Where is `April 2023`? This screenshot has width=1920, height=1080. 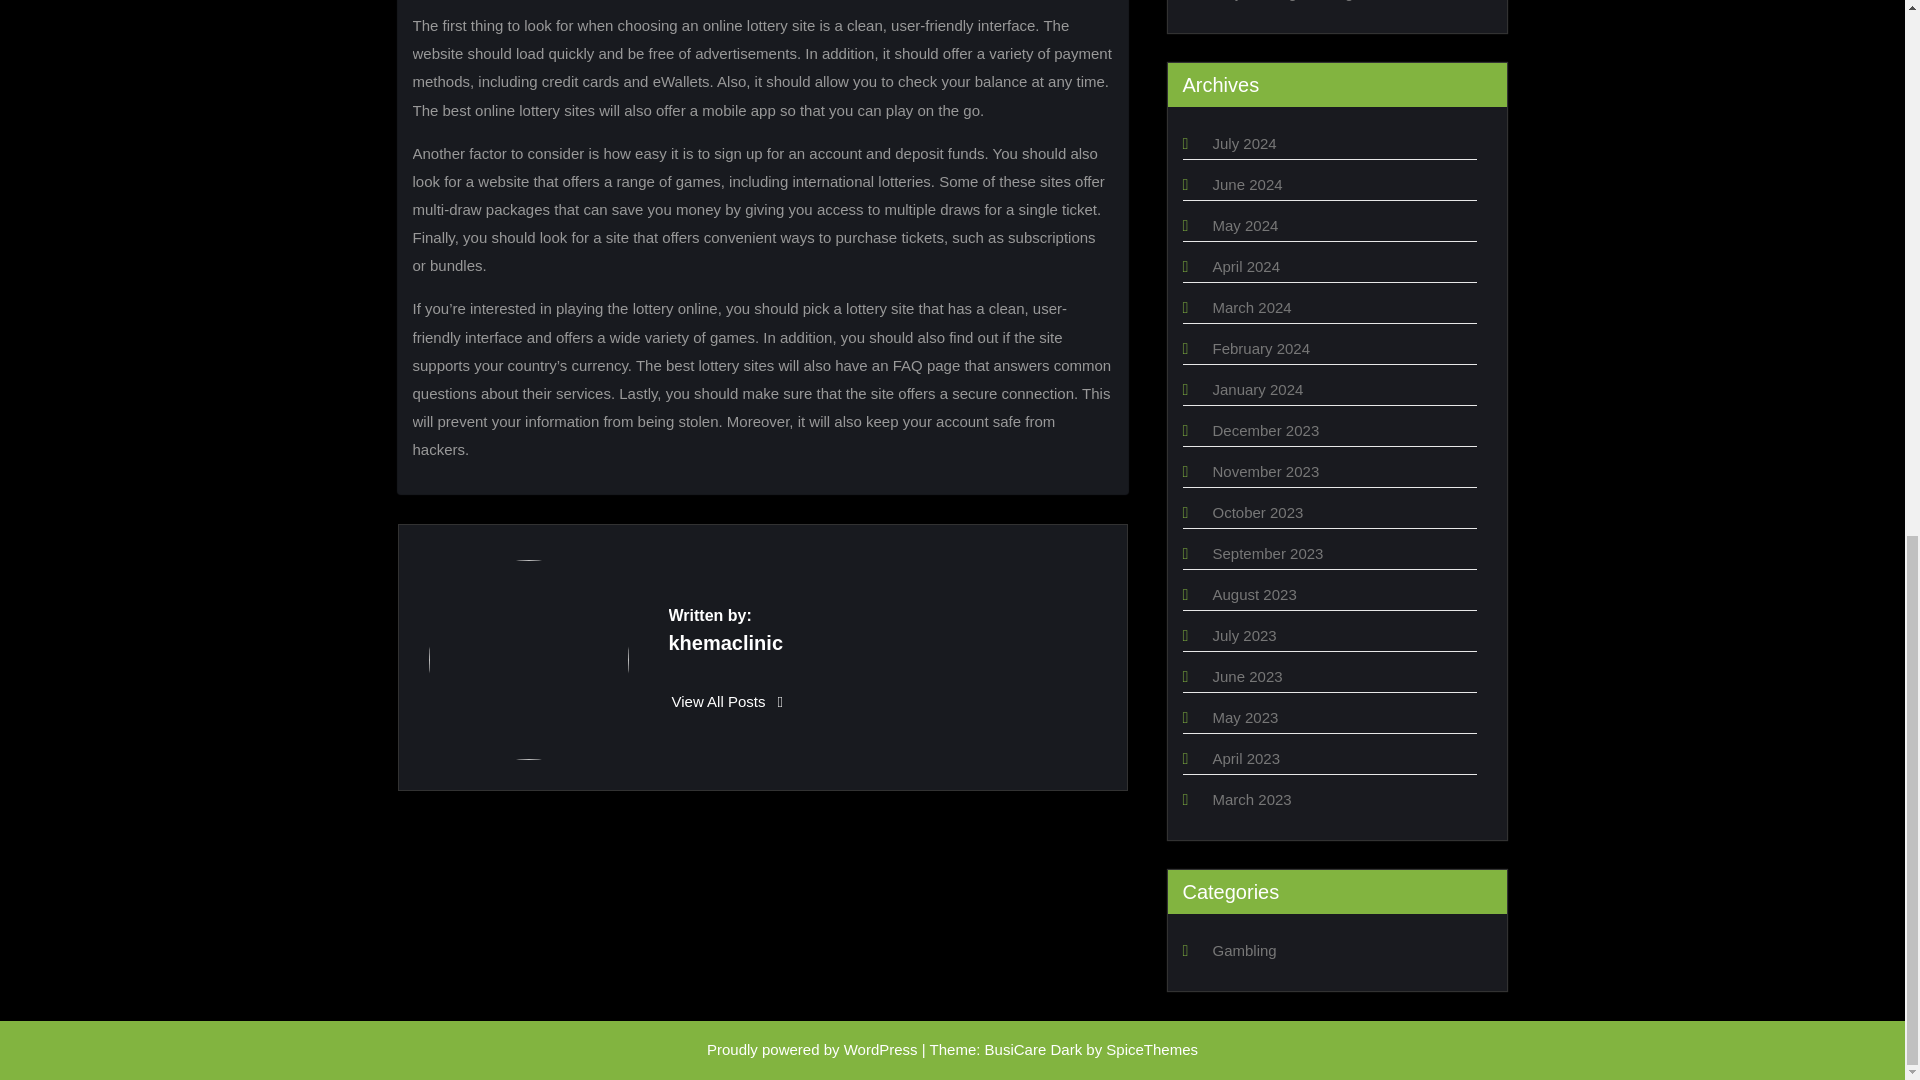
April 2023 is located at coordinates (1246, 758).